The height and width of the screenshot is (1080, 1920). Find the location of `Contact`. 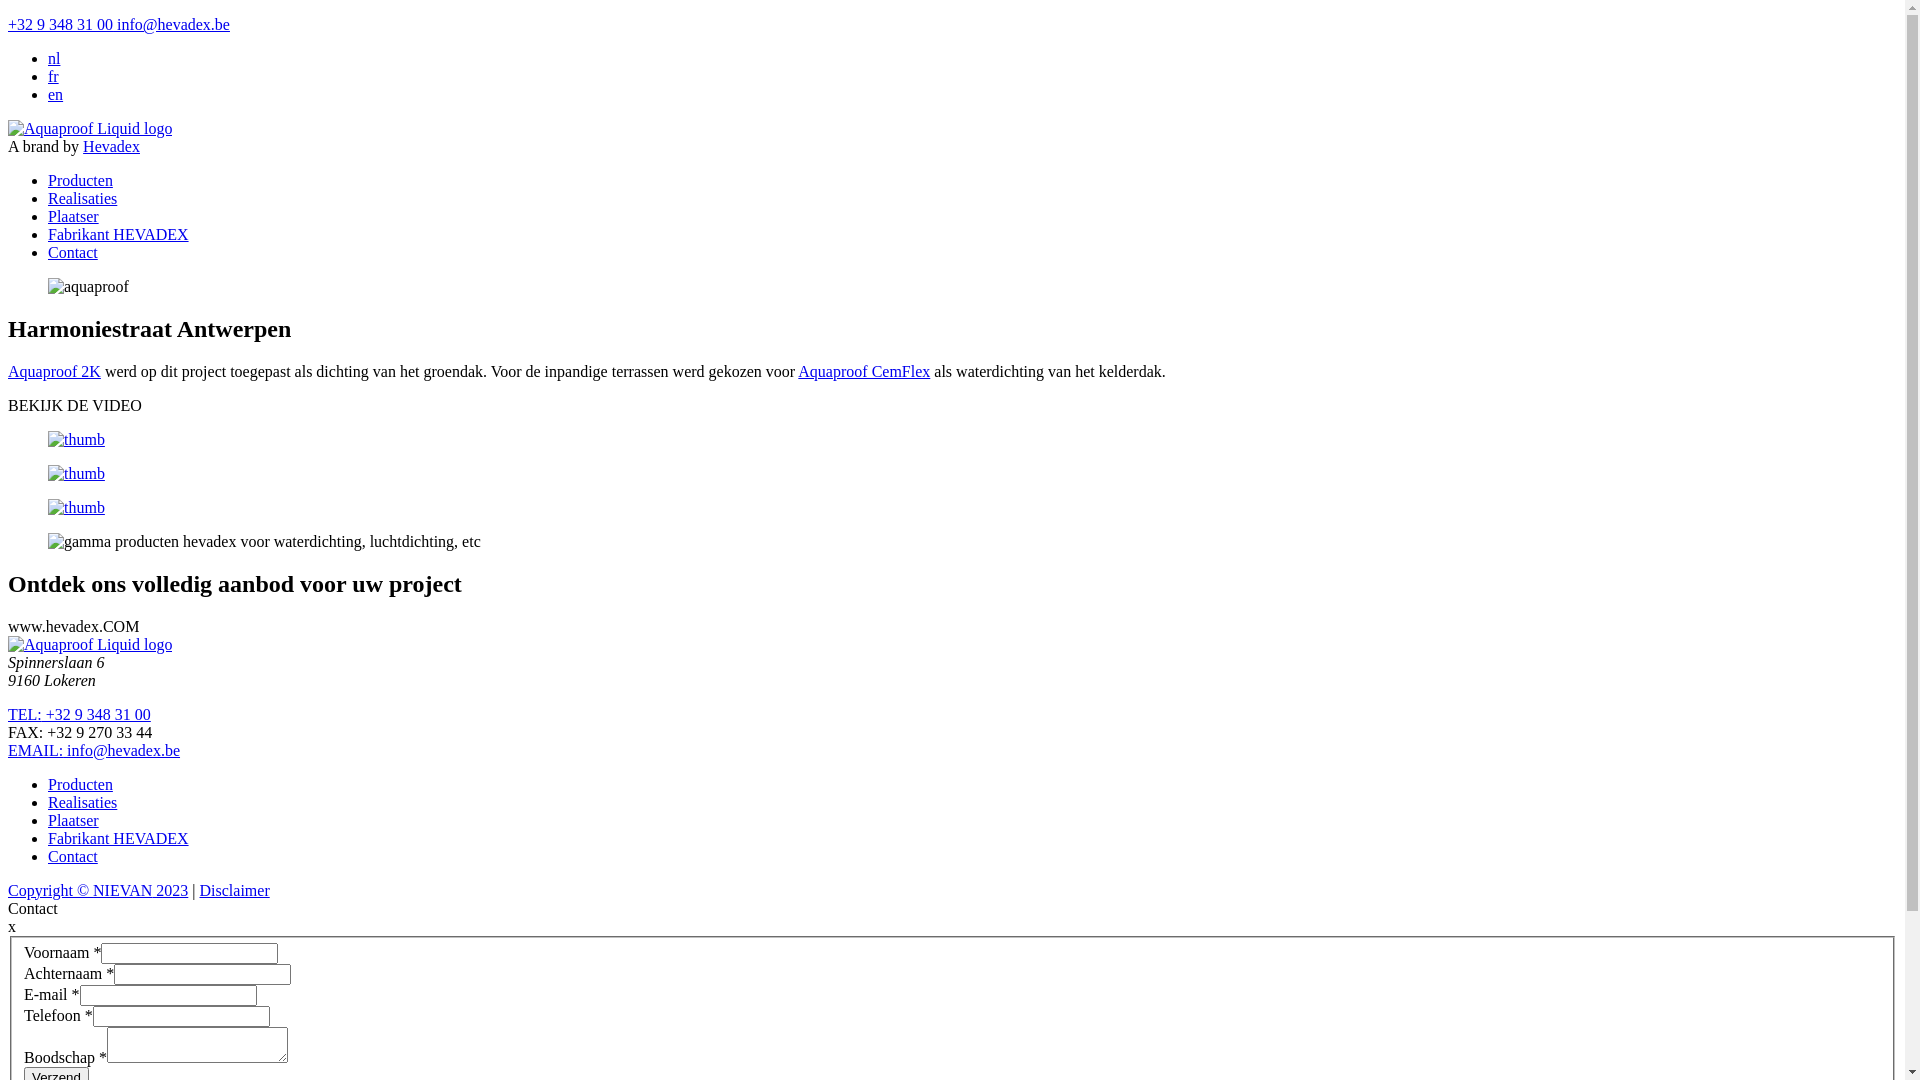

Contact is located at coordinates (73, 252).